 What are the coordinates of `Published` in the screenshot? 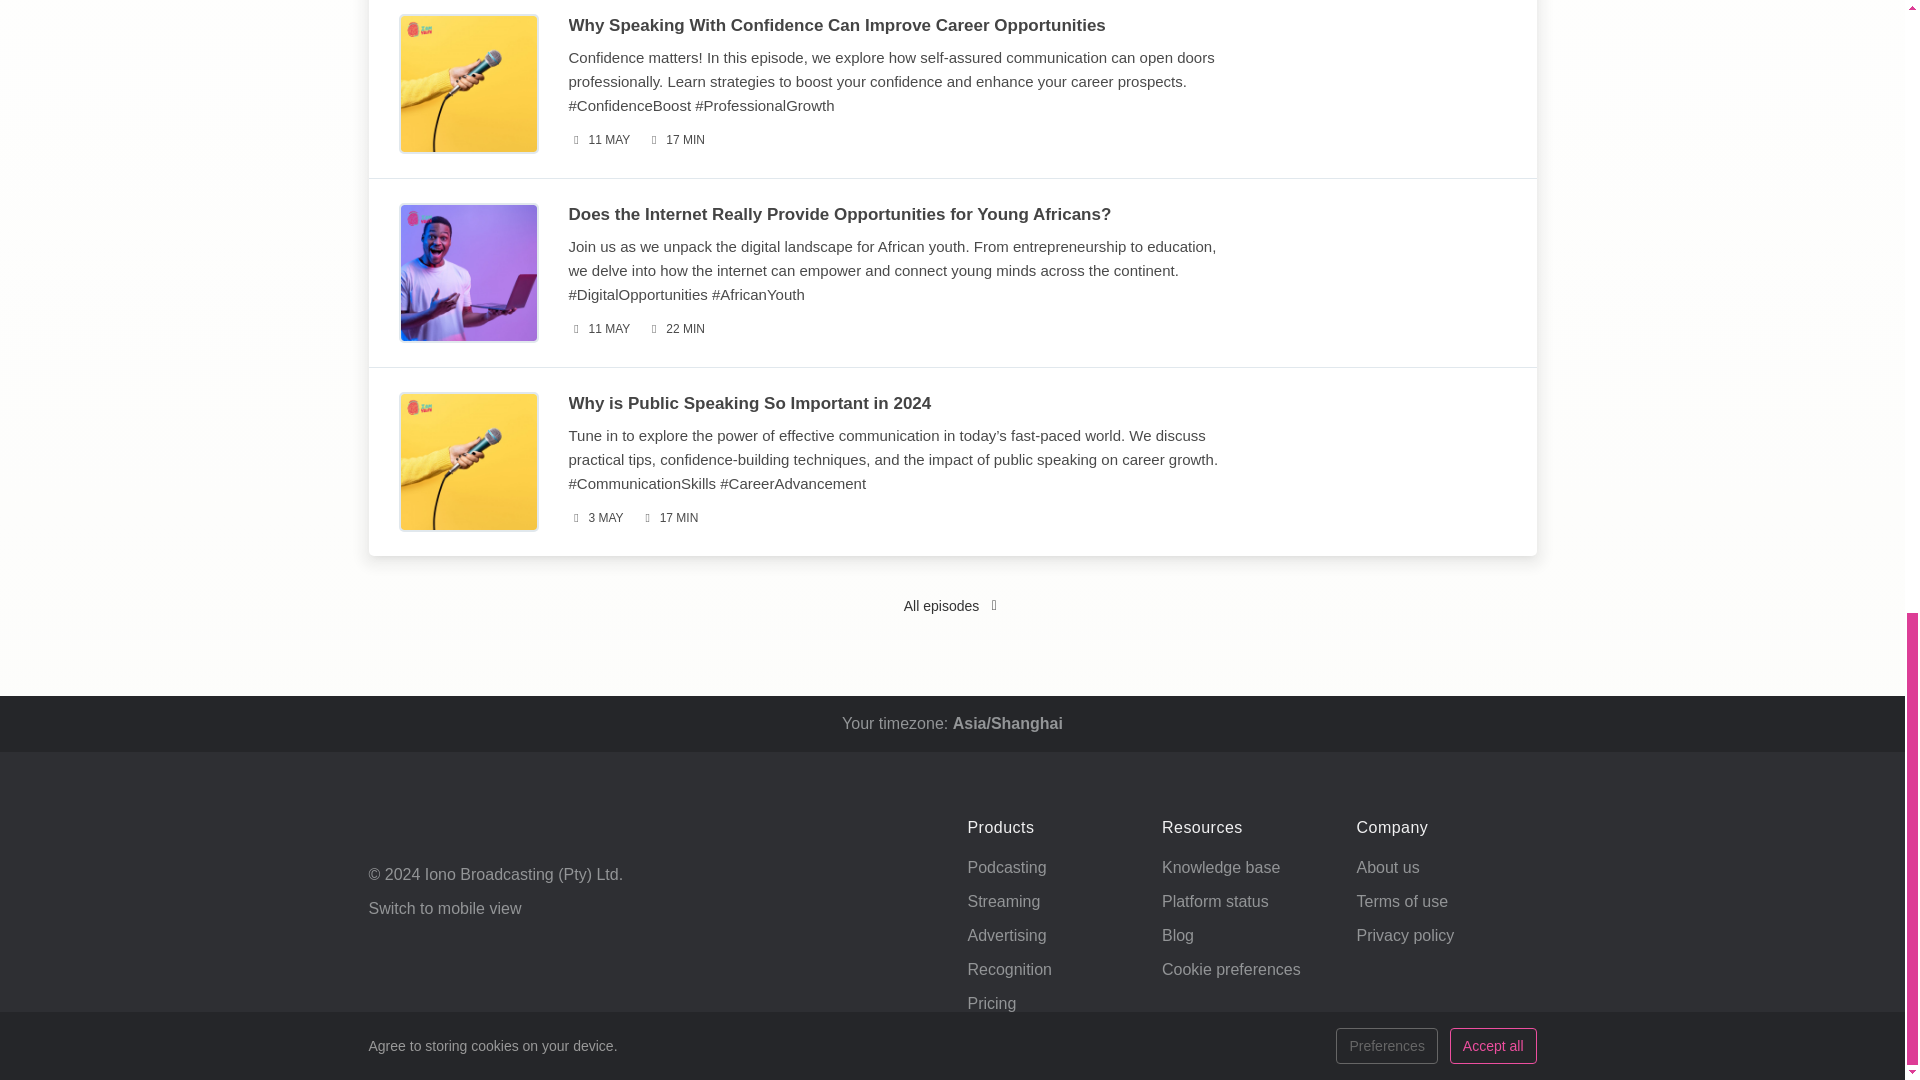 It's located at (595, 518).